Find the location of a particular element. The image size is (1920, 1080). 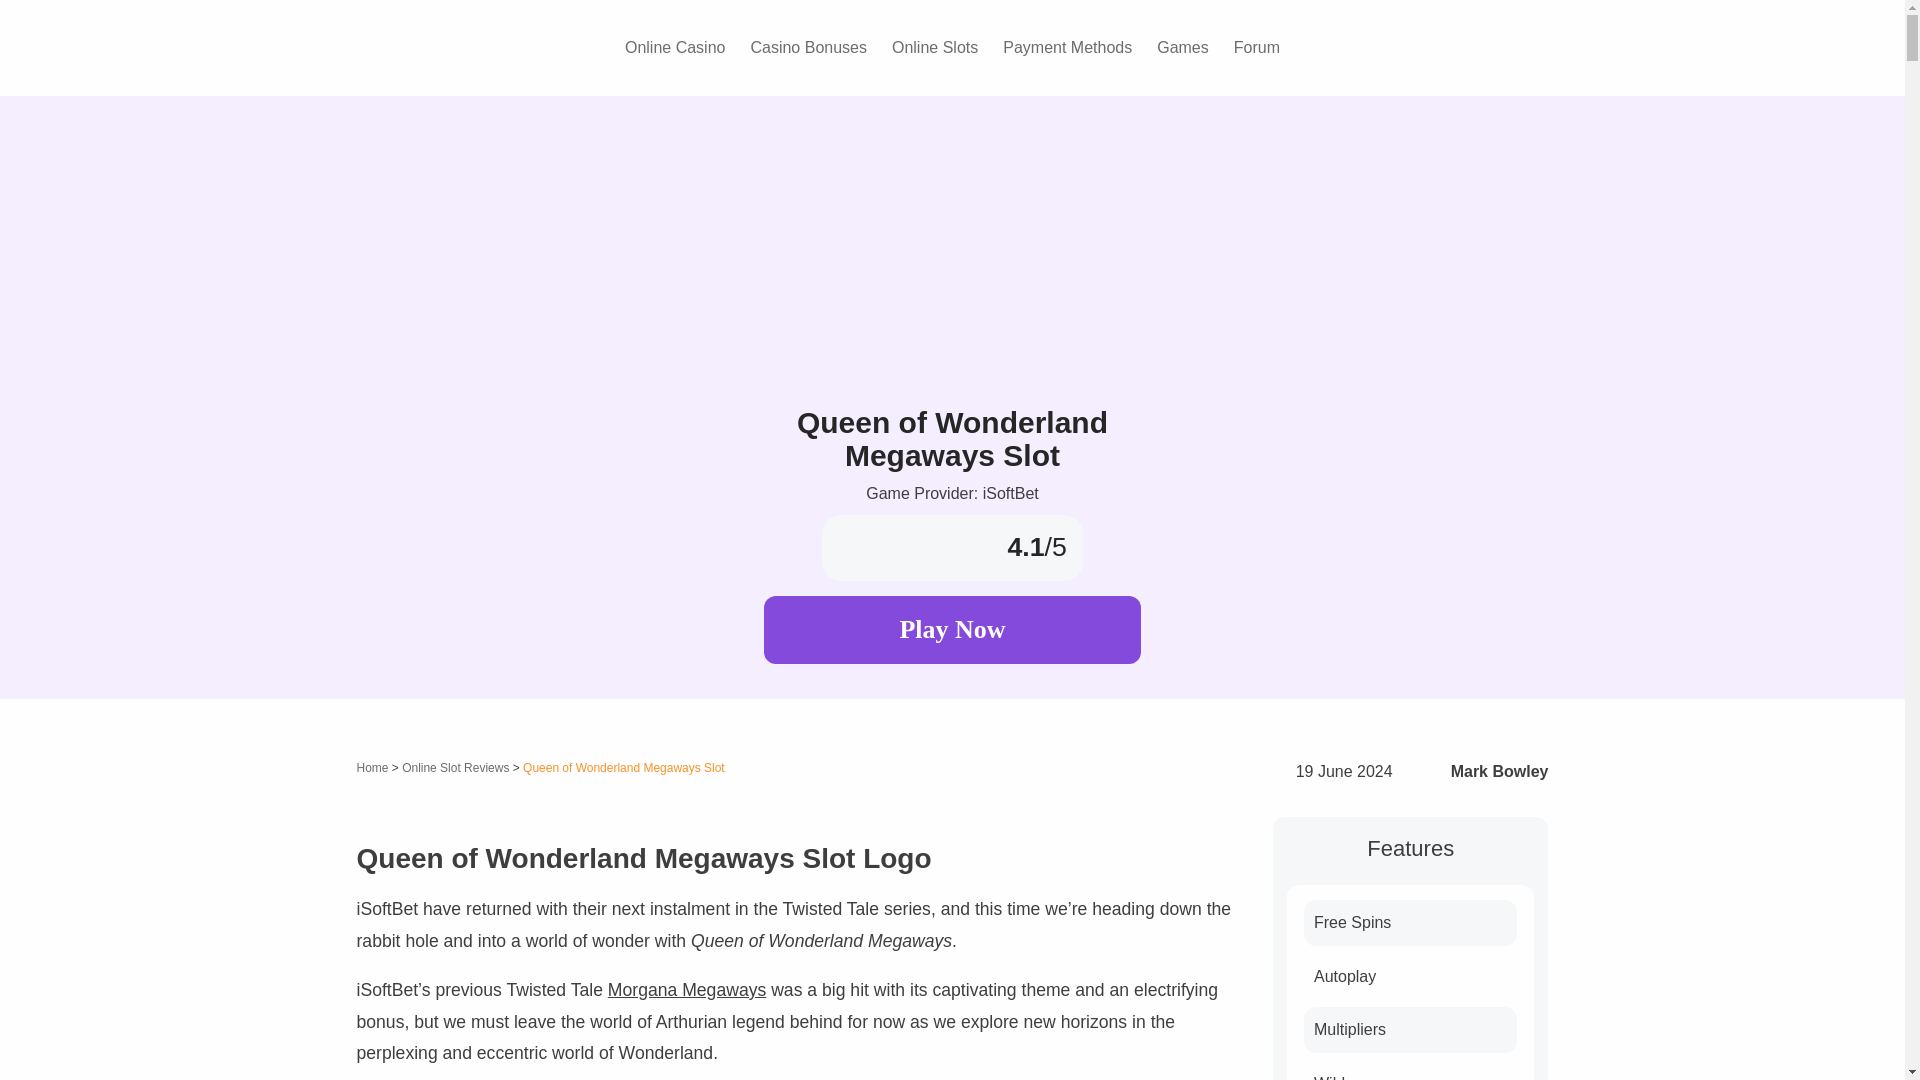

Search is located at coordinates (1527, 48).